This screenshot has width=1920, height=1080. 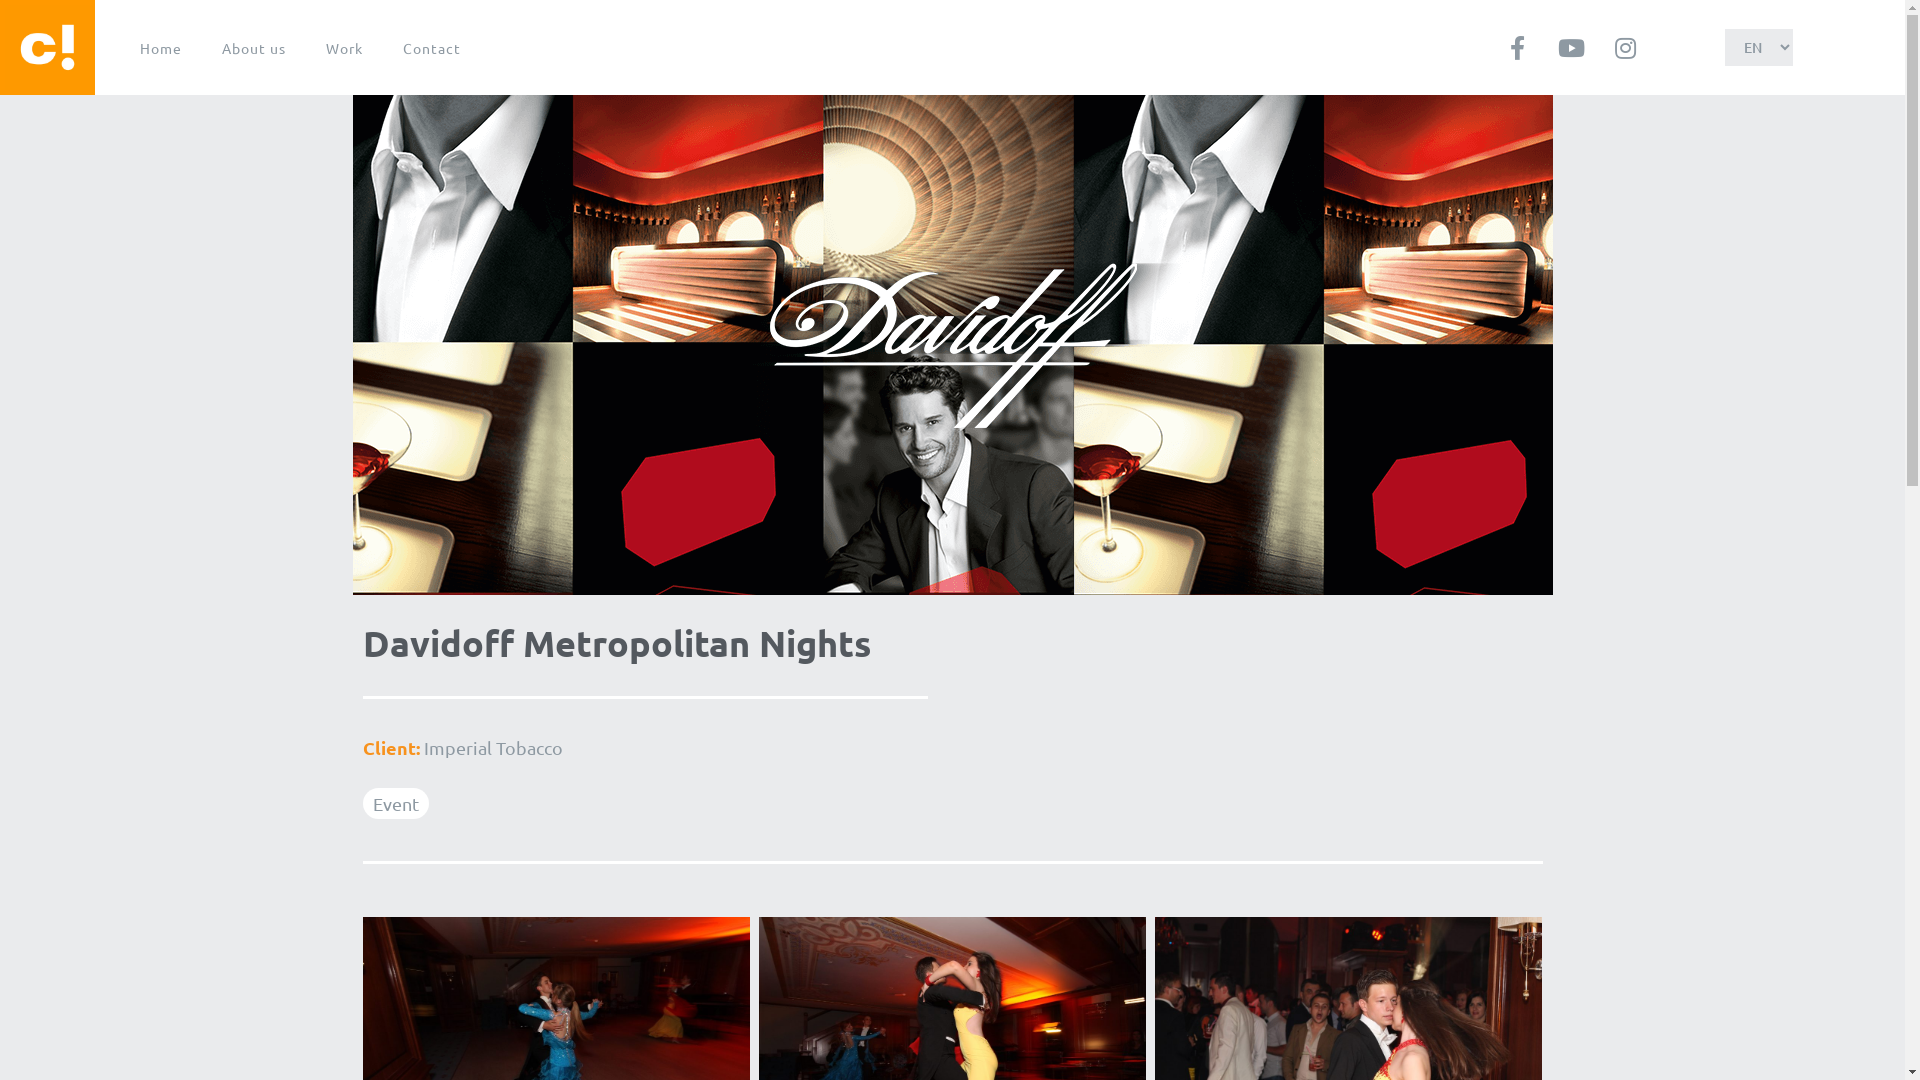 What do you see at coordinates (395, 804) in the screenshot?
I see `Event` at bounding box center [395, 804].